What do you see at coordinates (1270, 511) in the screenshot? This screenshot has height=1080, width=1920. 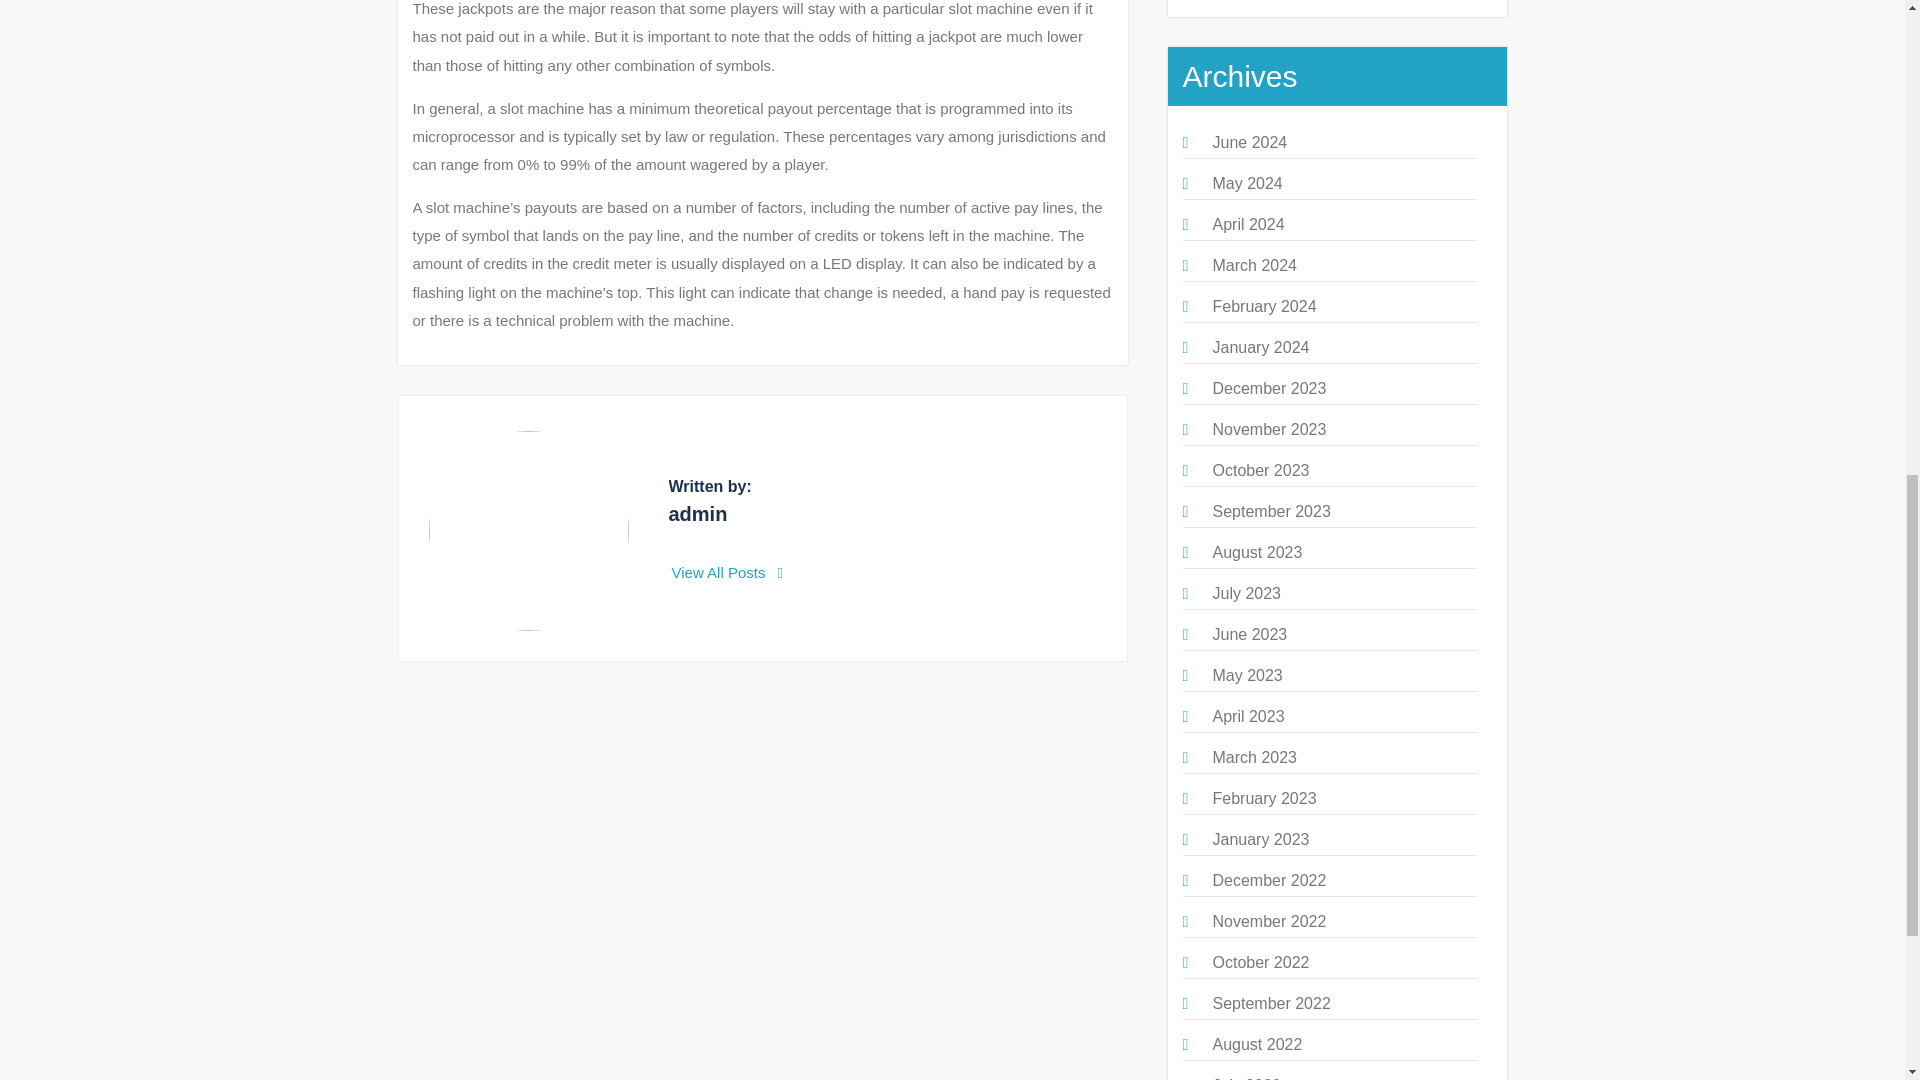 I see `September 2023` at bounding box center [1270, 511].